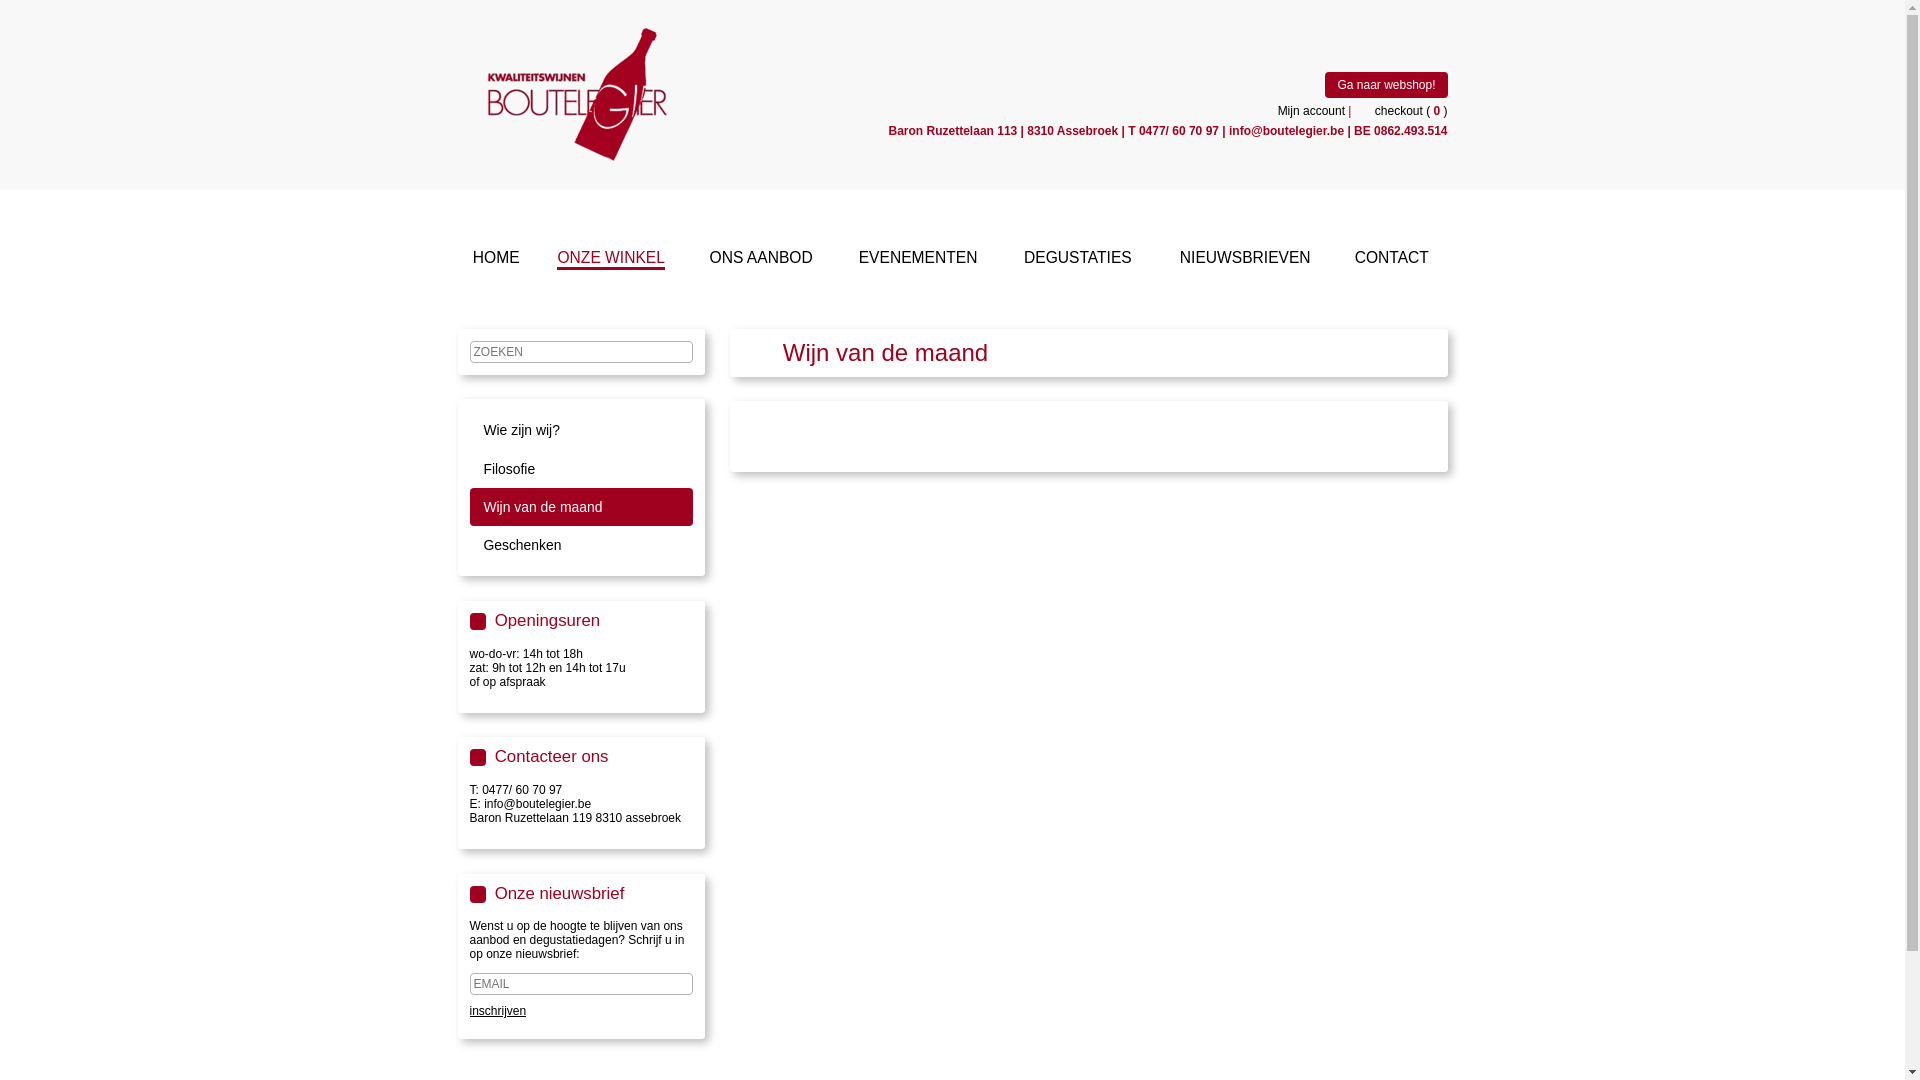  What do you see at coordinates (582, 430) in the screenshot?
I see `Wie zijn wij?` at bounding box center [582, 430].